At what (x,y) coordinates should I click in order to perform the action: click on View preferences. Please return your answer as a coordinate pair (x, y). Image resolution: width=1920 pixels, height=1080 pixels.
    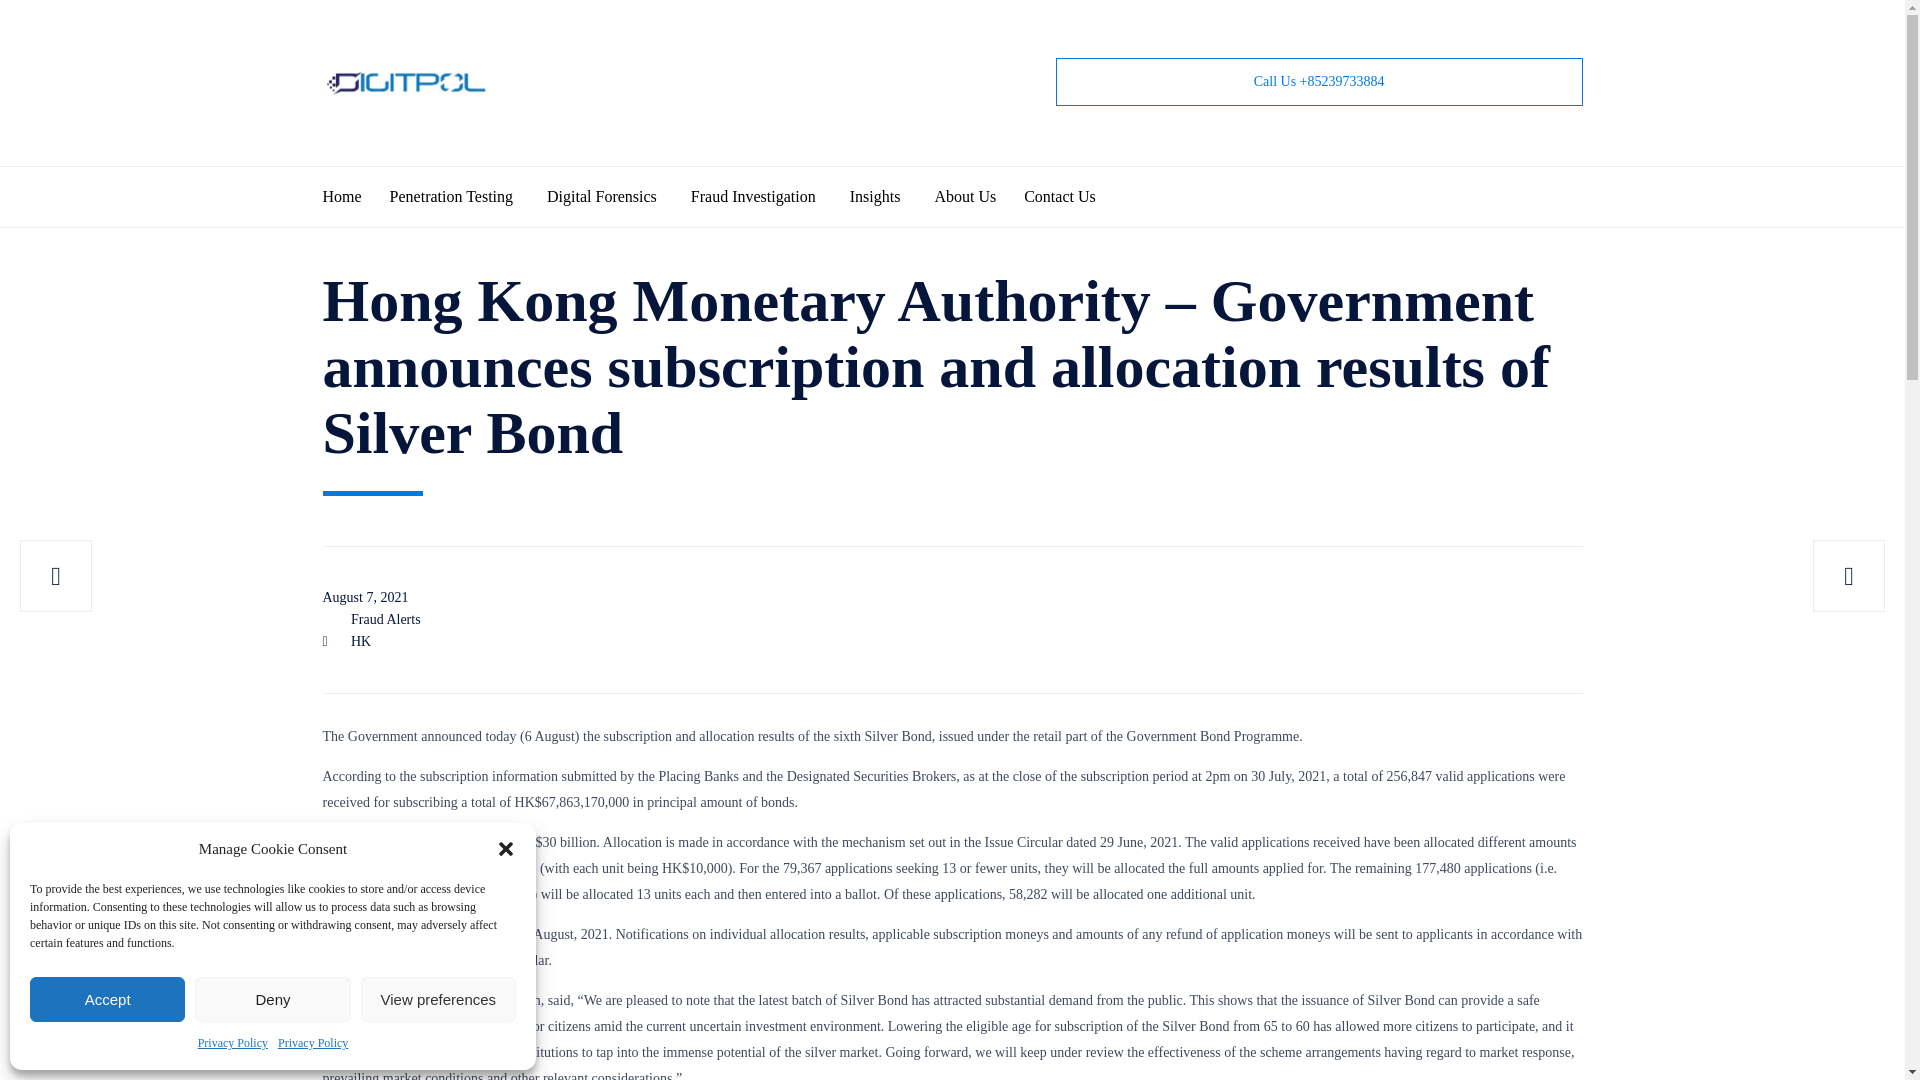
    Looking at the image, I should click on (438, 999).